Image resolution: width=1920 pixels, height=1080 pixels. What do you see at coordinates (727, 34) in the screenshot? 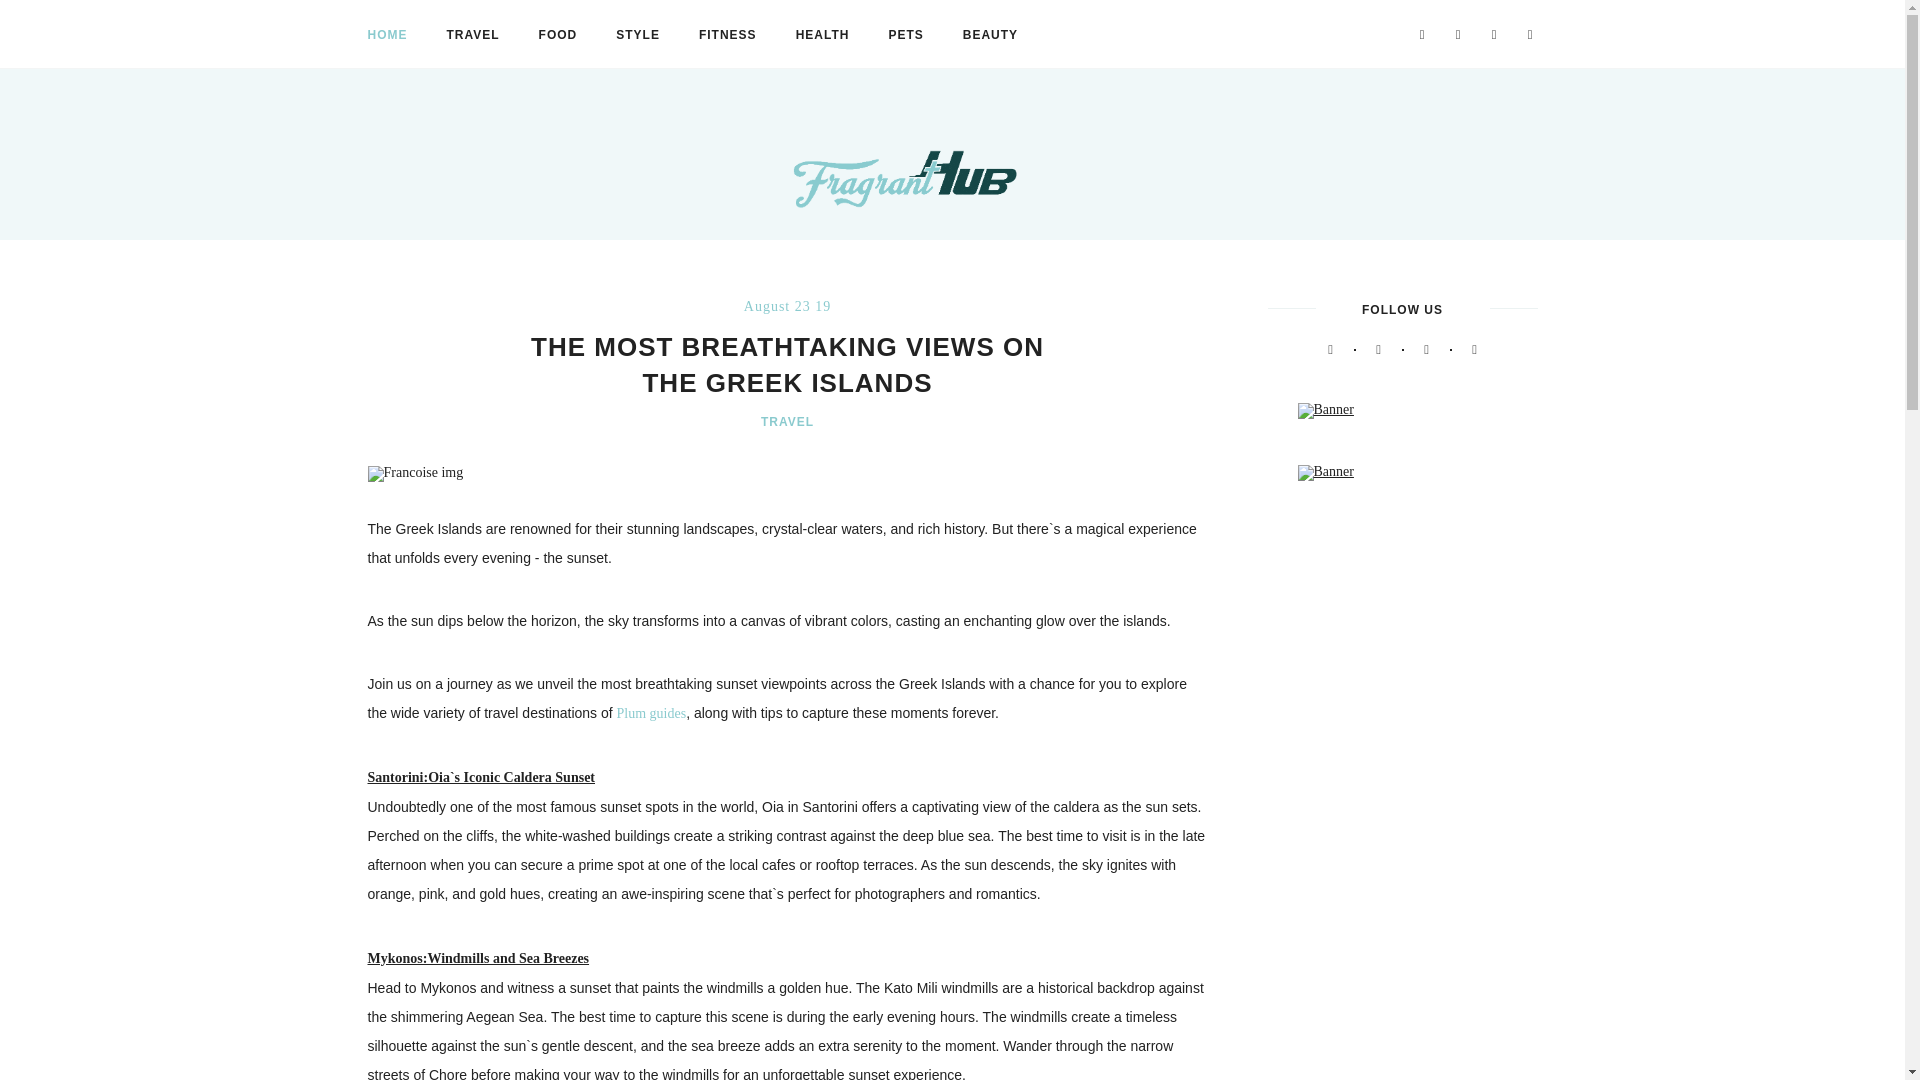
I see `FITNESS` at bounding box center [727, 34].